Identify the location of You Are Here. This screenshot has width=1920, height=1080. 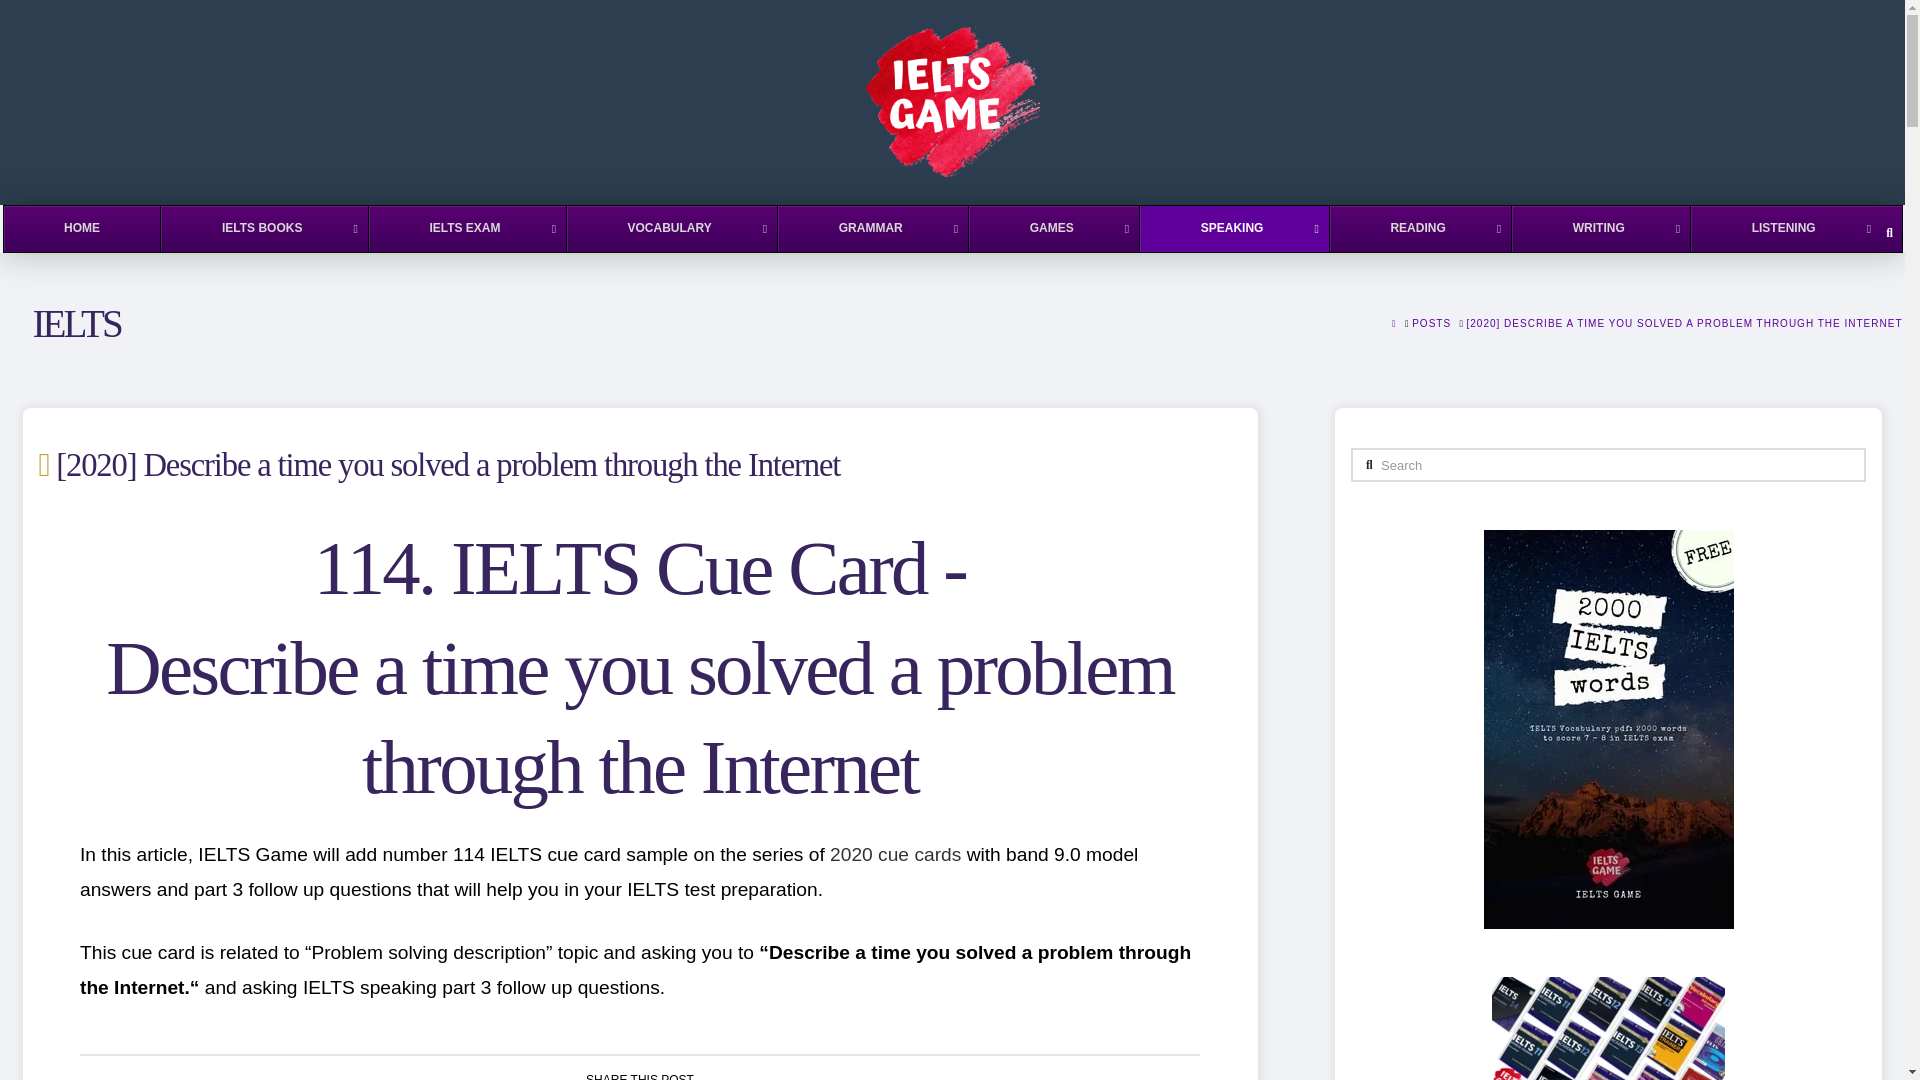
(1684, 324).